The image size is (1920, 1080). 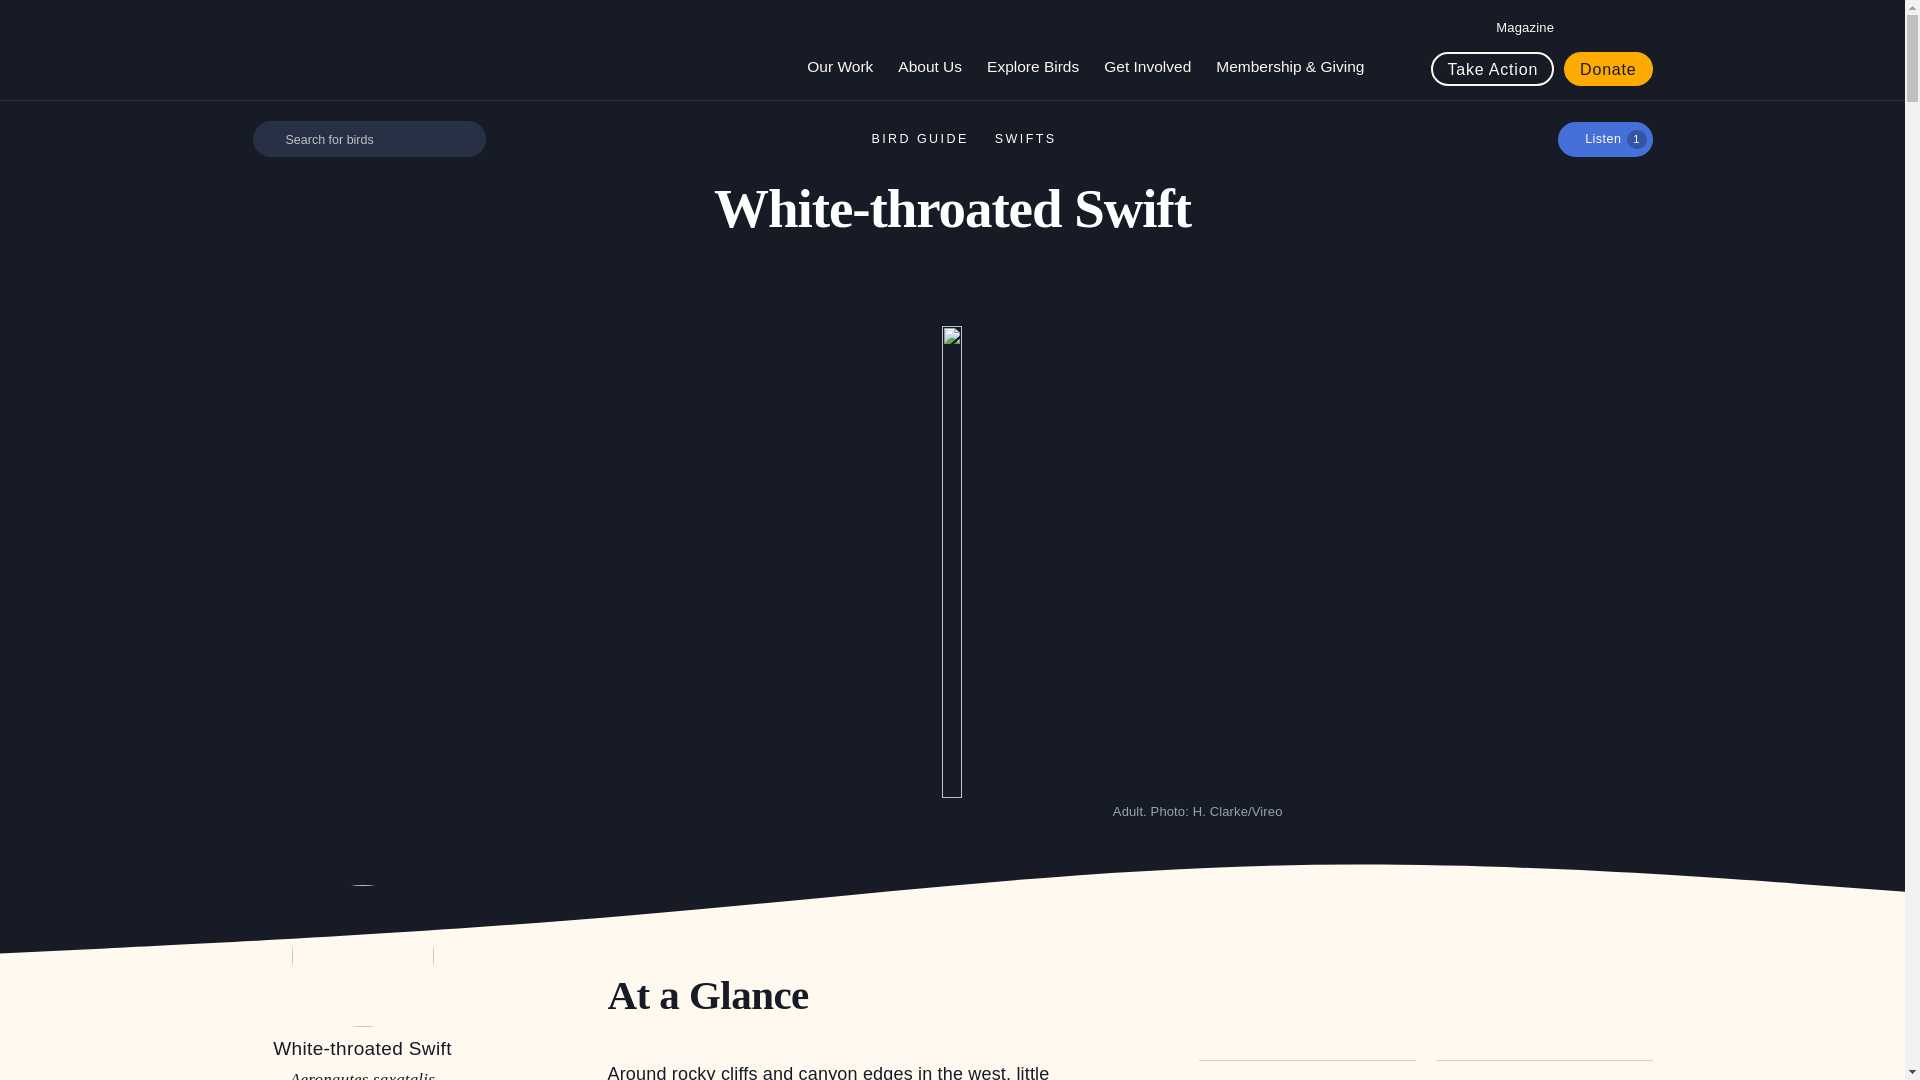 I want to click on Open Gallery, so click(x=1252, y=356).